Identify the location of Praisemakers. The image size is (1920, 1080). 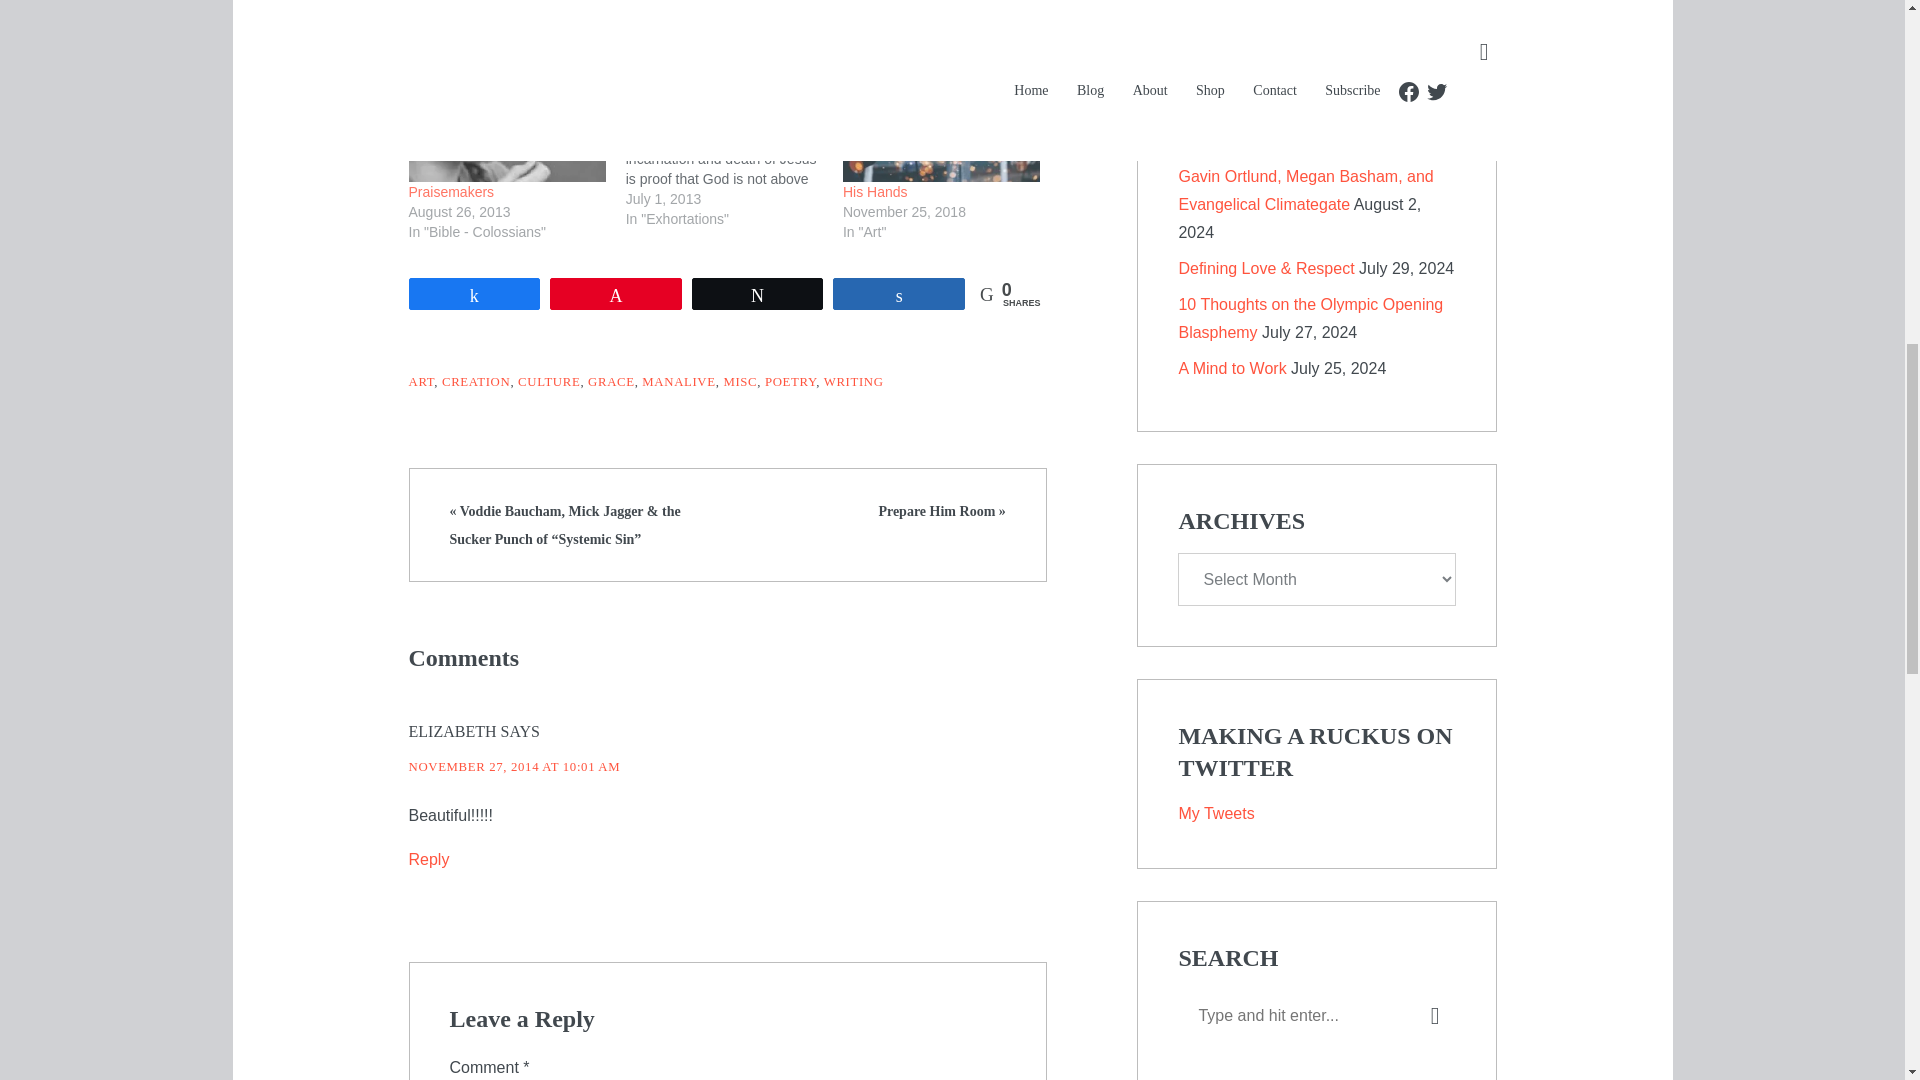
(450, 191).